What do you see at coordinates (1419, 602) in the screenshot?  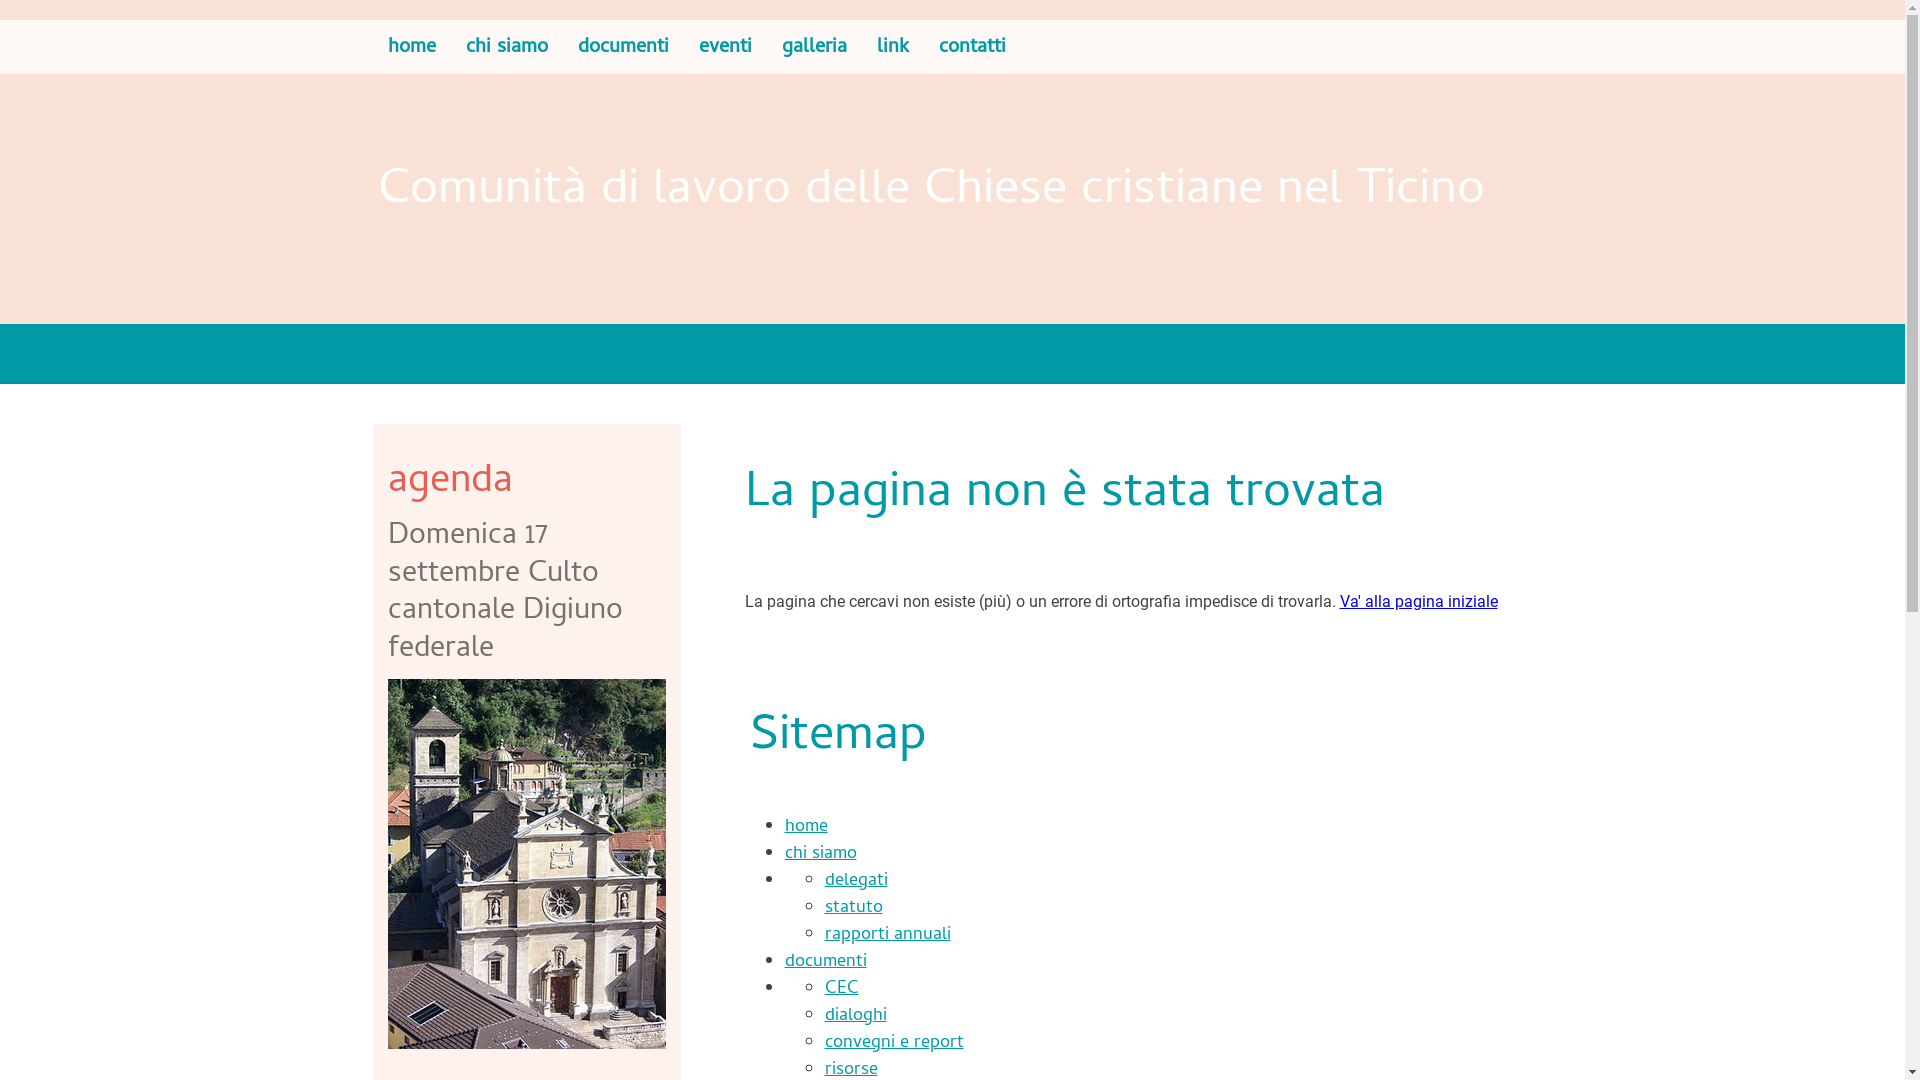 I see `Va' alla pagina iniziale` at bounding box center [1419, 602].